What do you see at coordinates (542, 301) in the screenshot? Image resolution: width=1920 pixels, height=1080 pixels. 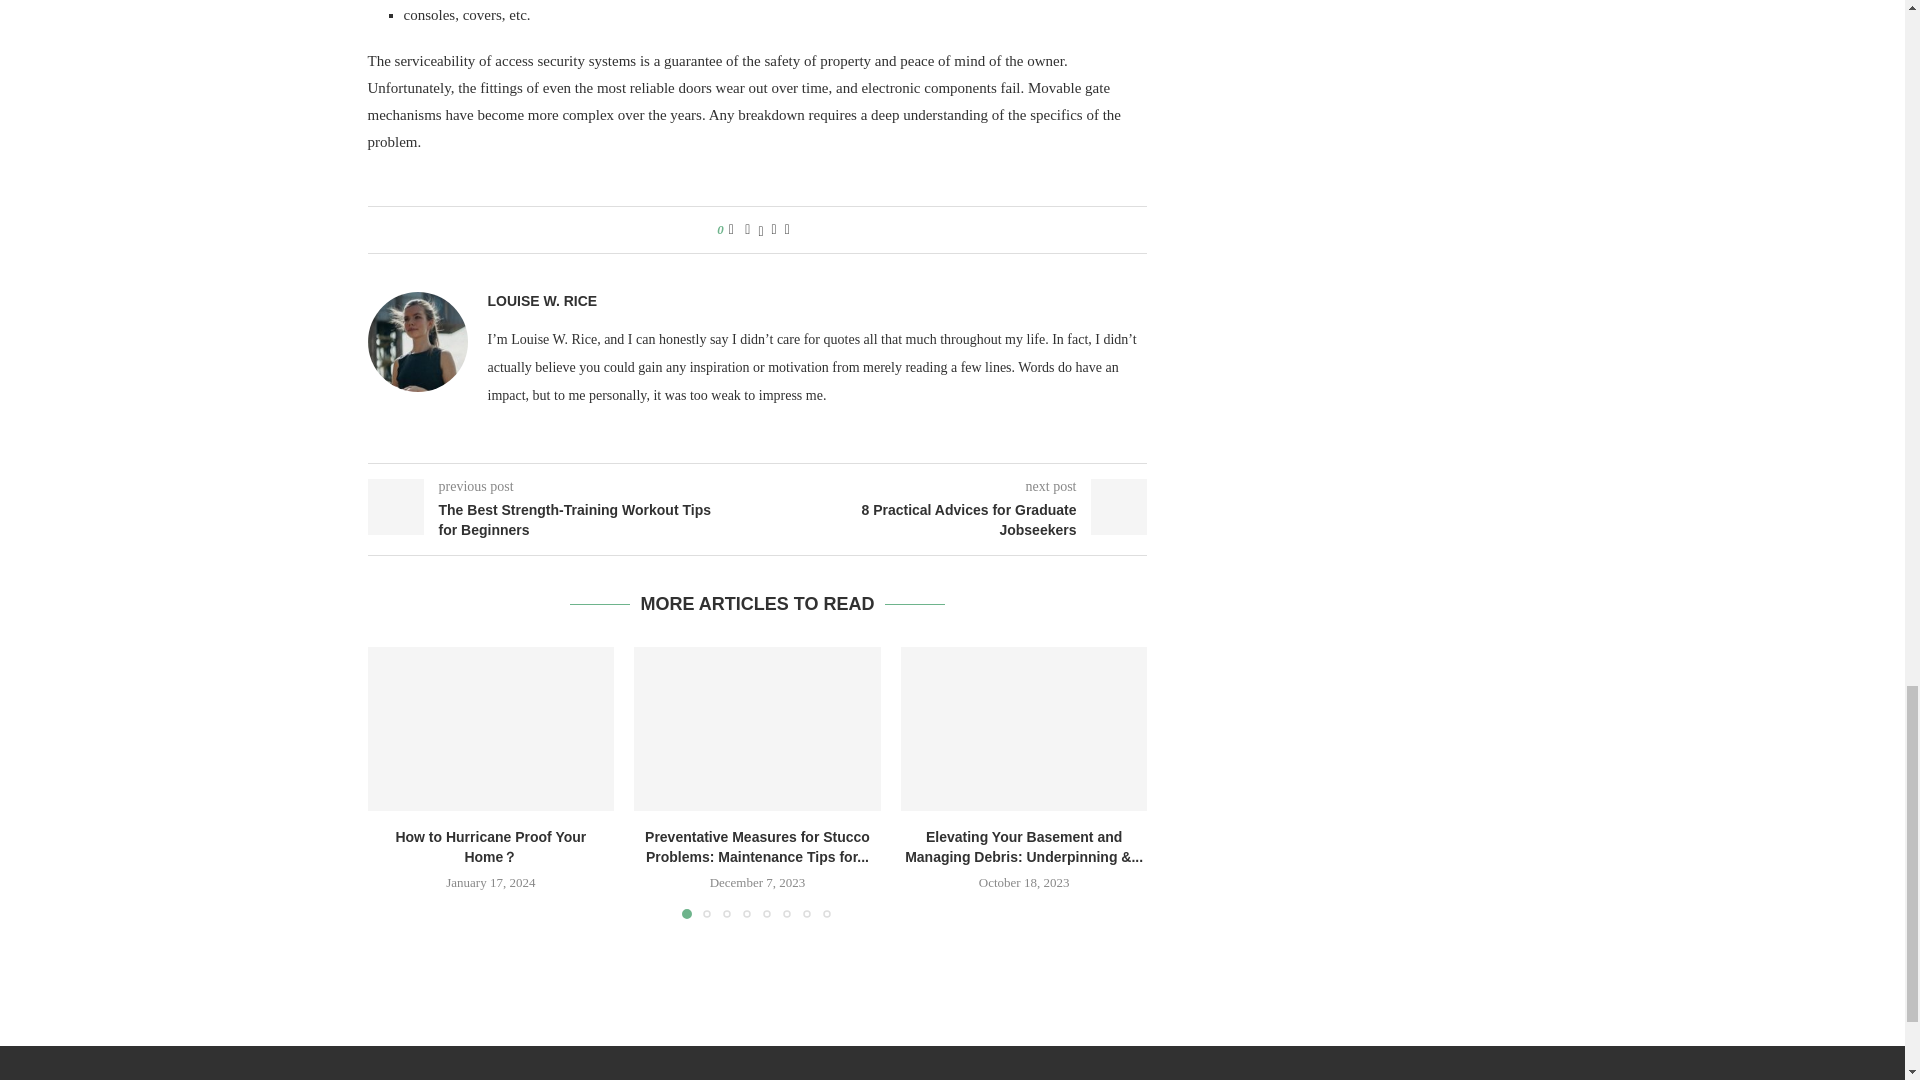 I see `Author Louise W. Rice` at bounding box center [542, 301].